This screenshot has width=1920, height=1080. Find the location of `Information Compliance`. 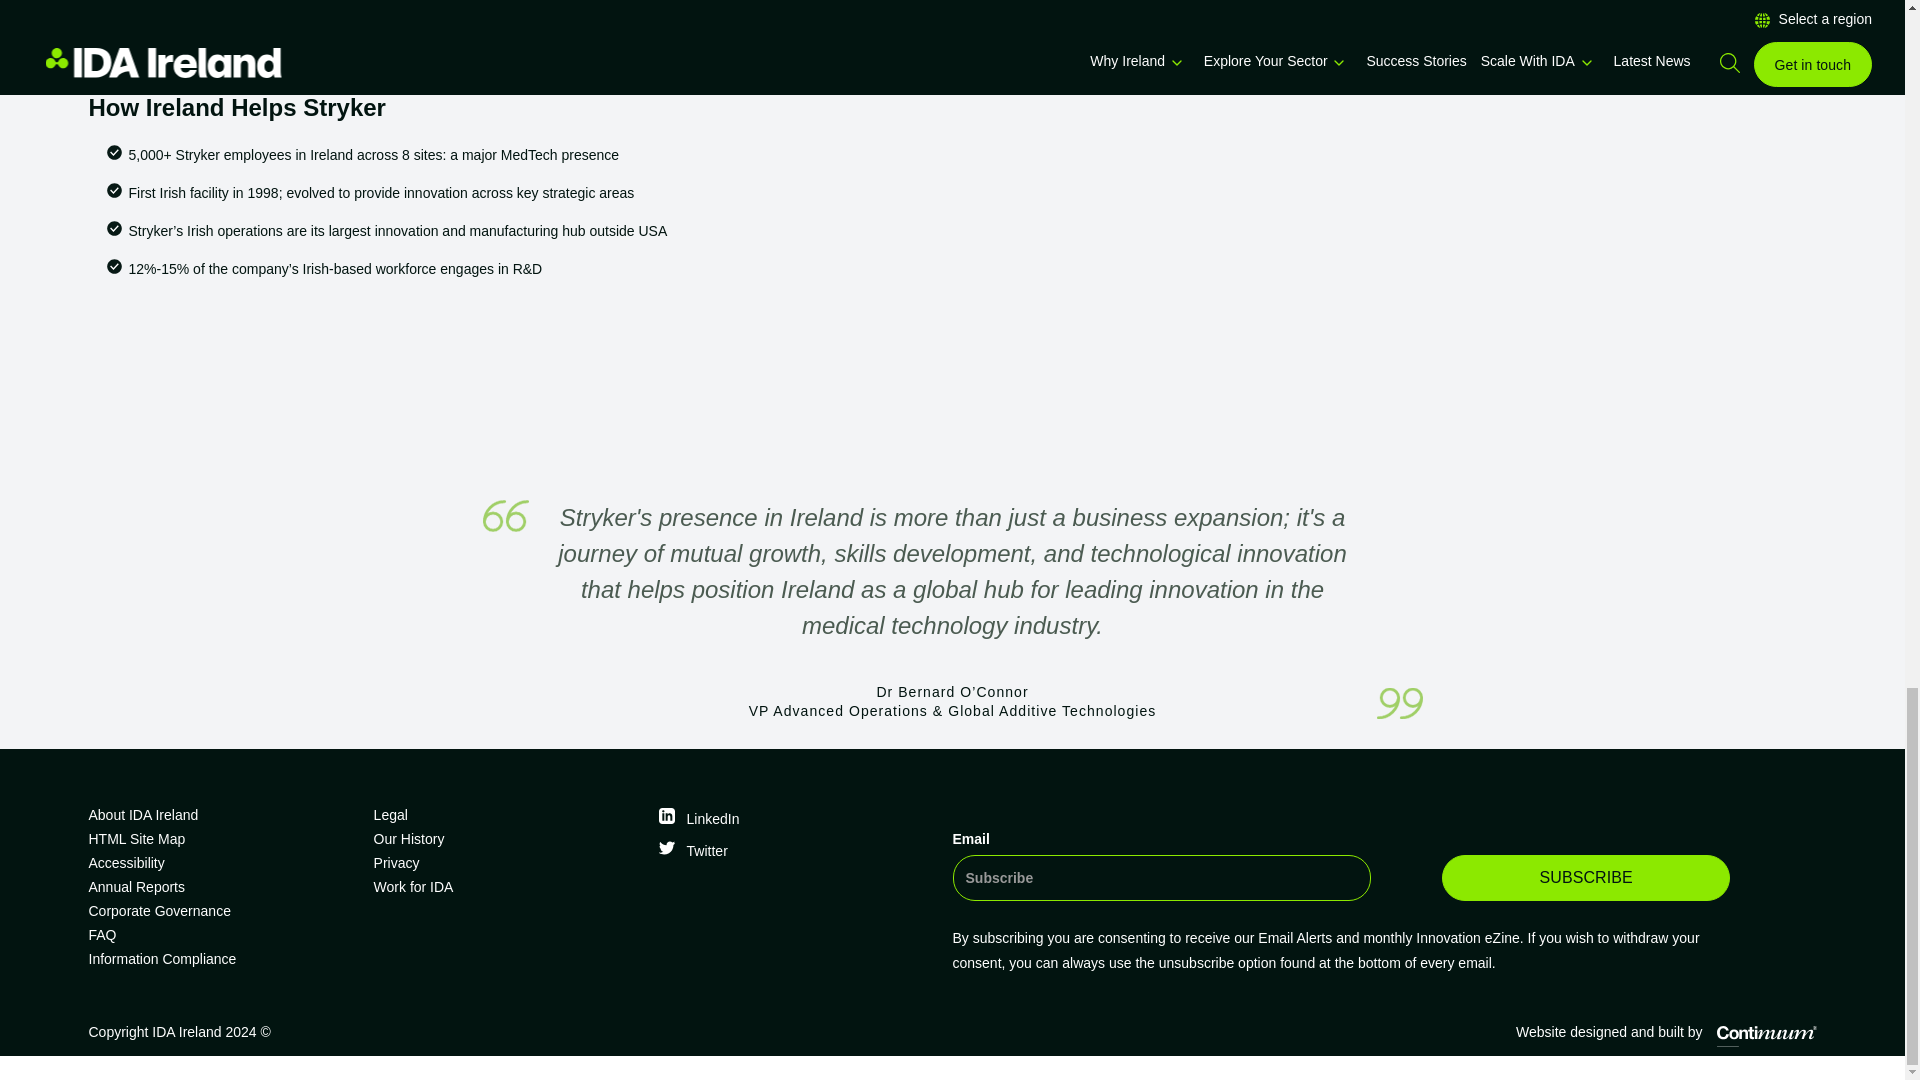

Information Compliance is located at coordinates (222, 958).